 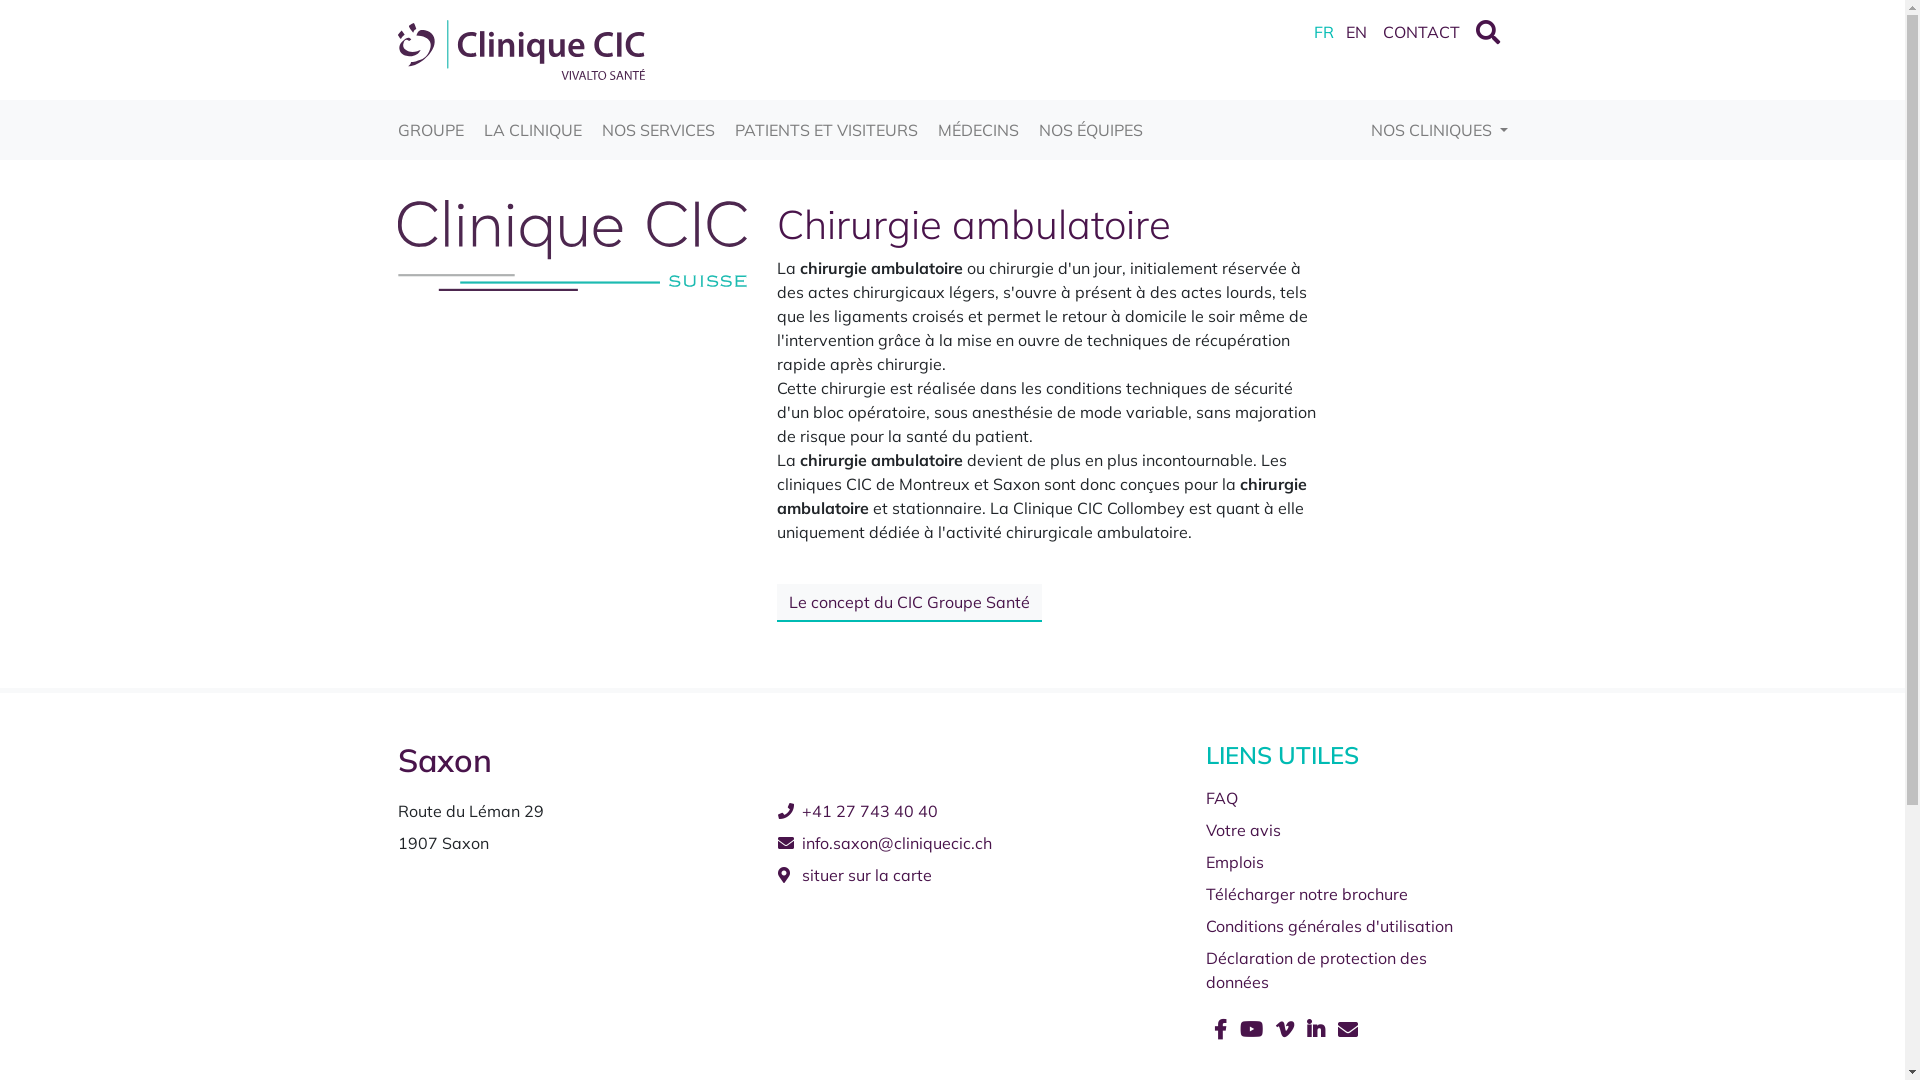 What do you see at coordinates (533, 130) in the screenshot?
I see `LA CLINIQUE
(CURRENT)` at bounding box center [533, 130].